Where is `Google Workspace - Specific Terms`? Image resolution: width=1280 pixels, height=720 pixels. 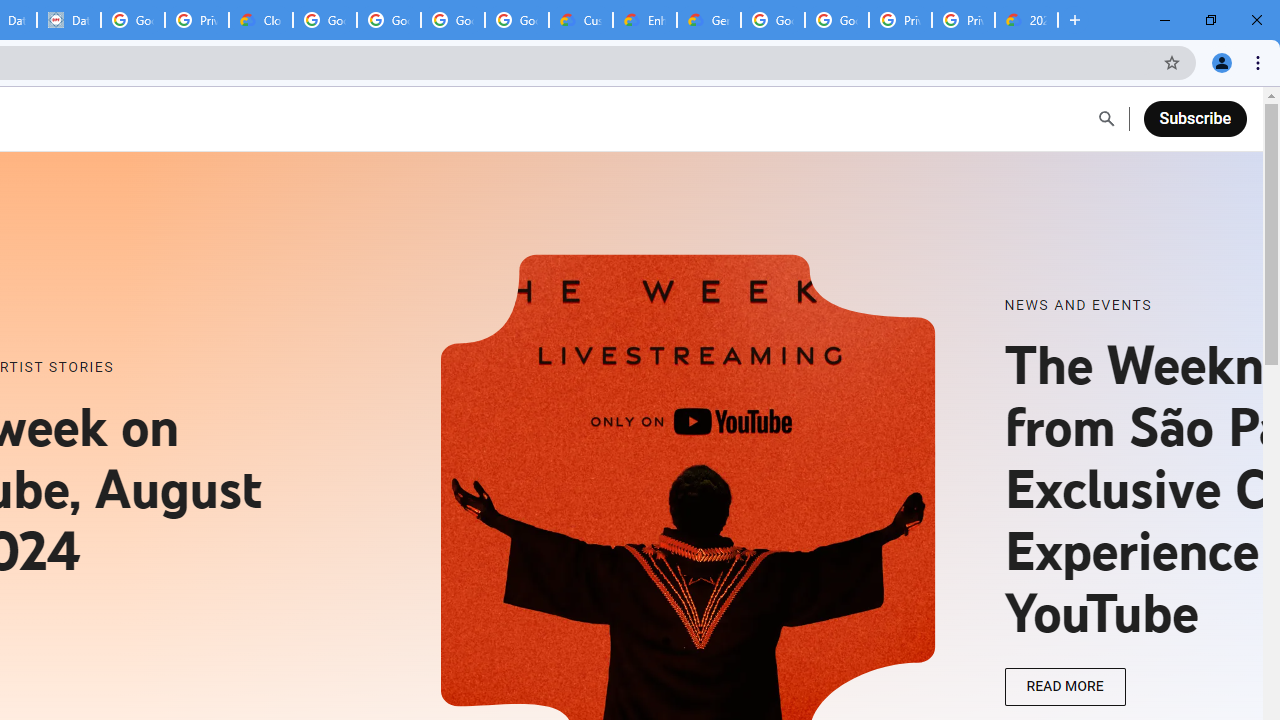
Google Workspace - Specific Terms is located at coordinates (453, 20).